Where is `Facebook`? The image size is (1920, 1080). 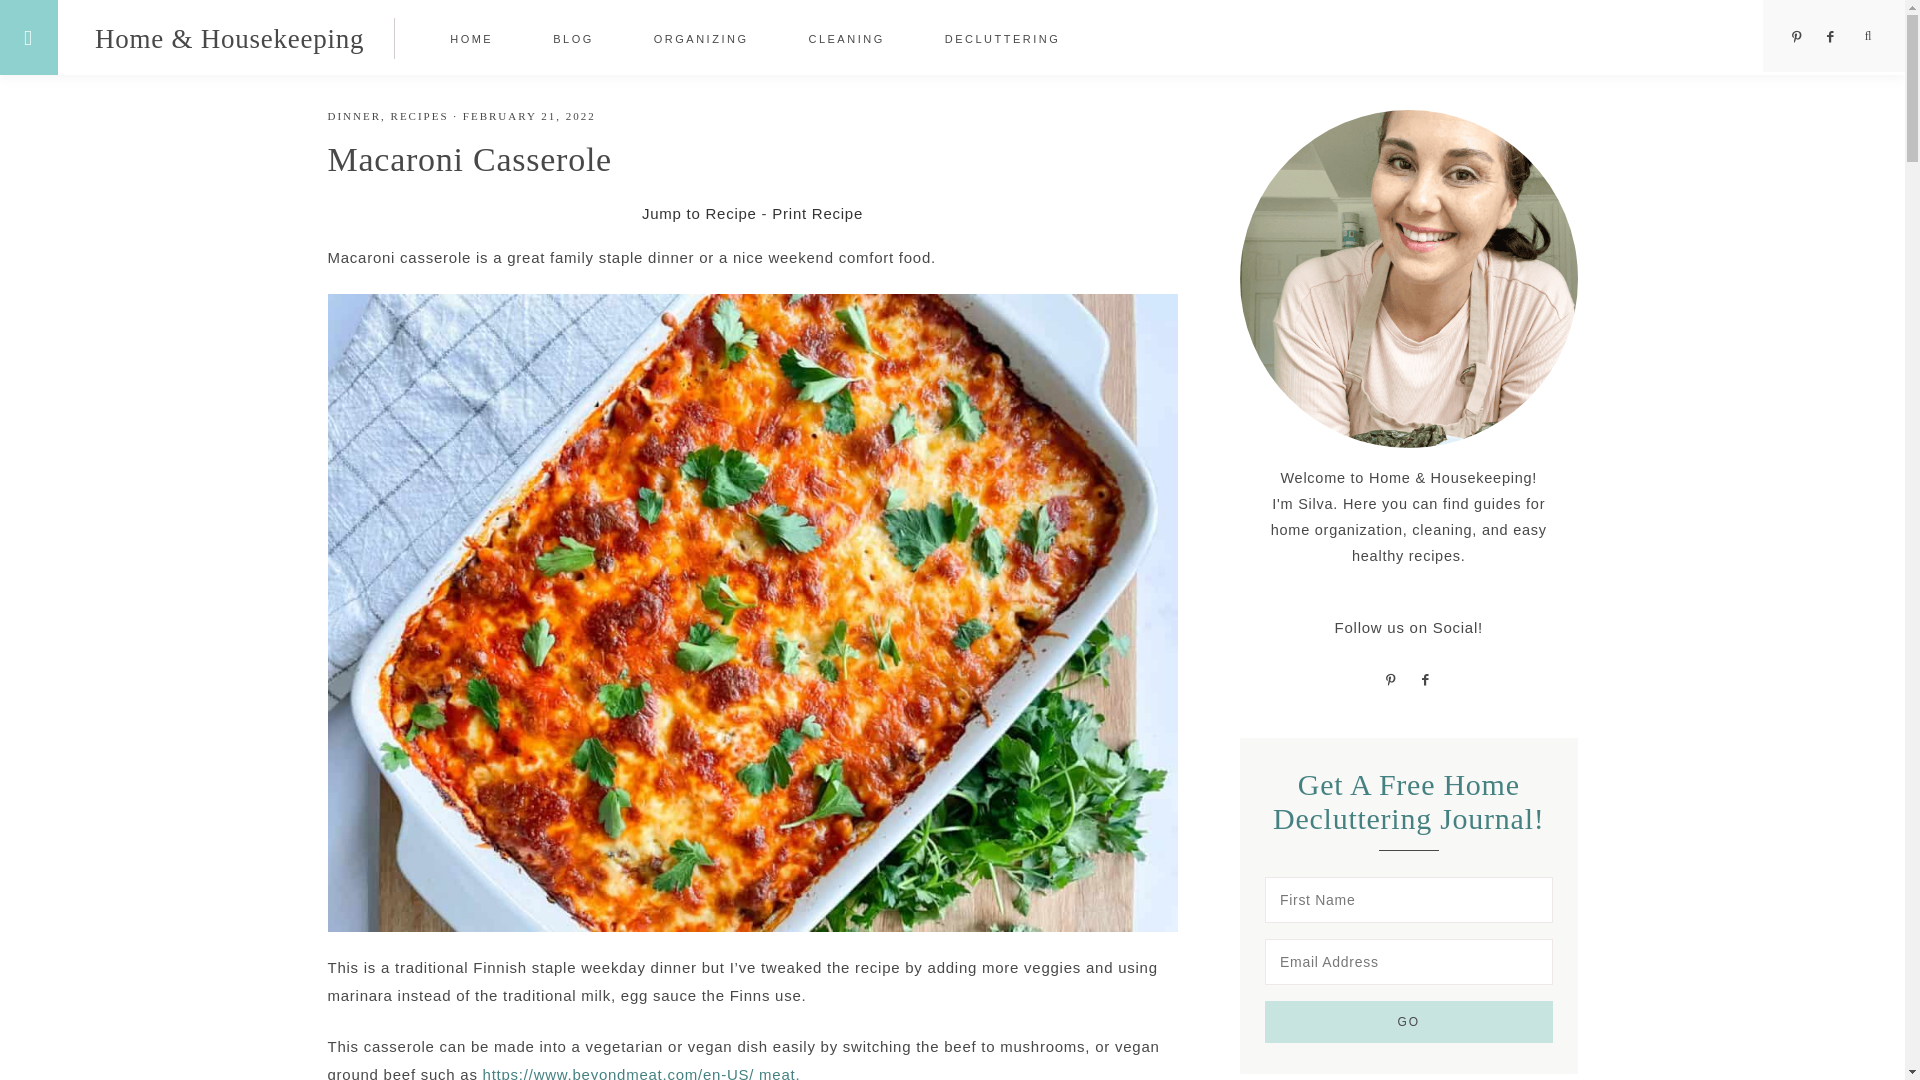 Facebook is located at coordinates (1832, 37).